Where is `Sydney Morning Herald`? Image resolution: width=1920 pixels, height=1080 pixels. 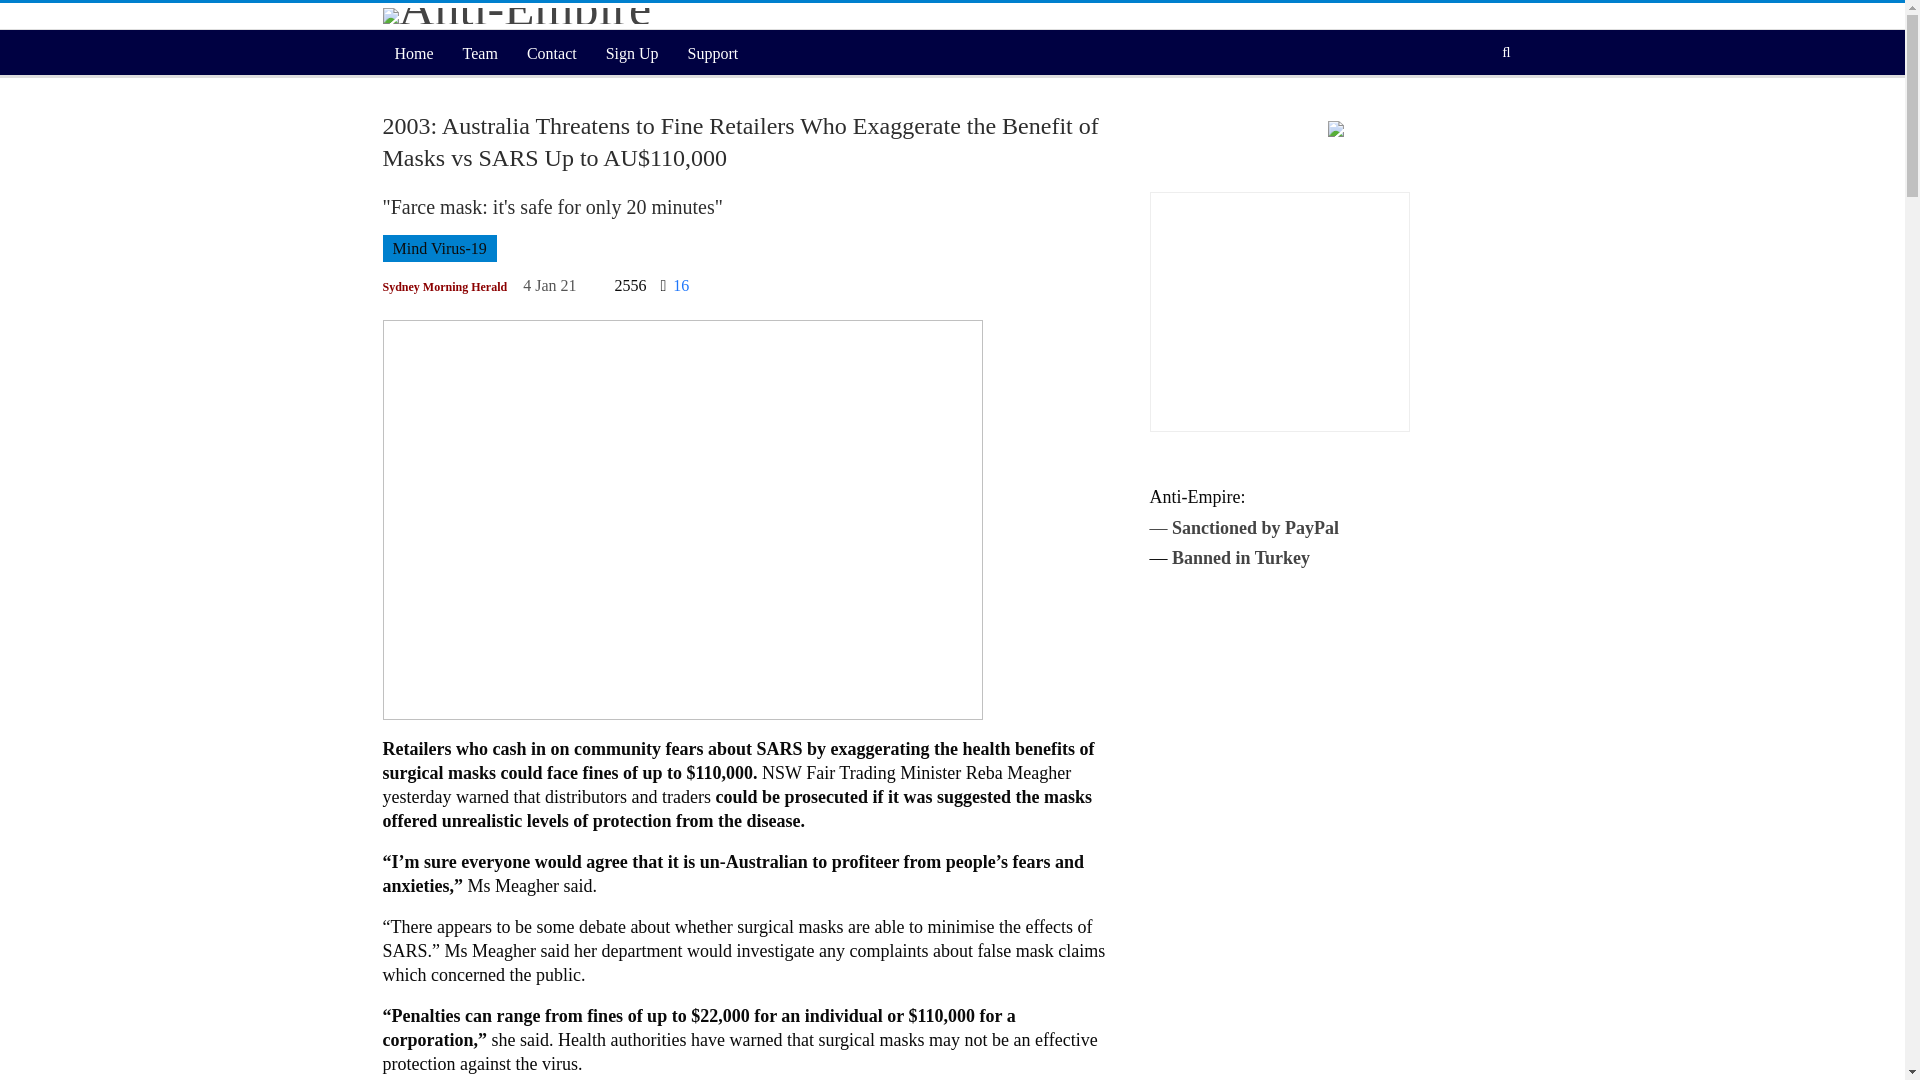
Sydney Morning Herald is located at coordinates (444, 287).